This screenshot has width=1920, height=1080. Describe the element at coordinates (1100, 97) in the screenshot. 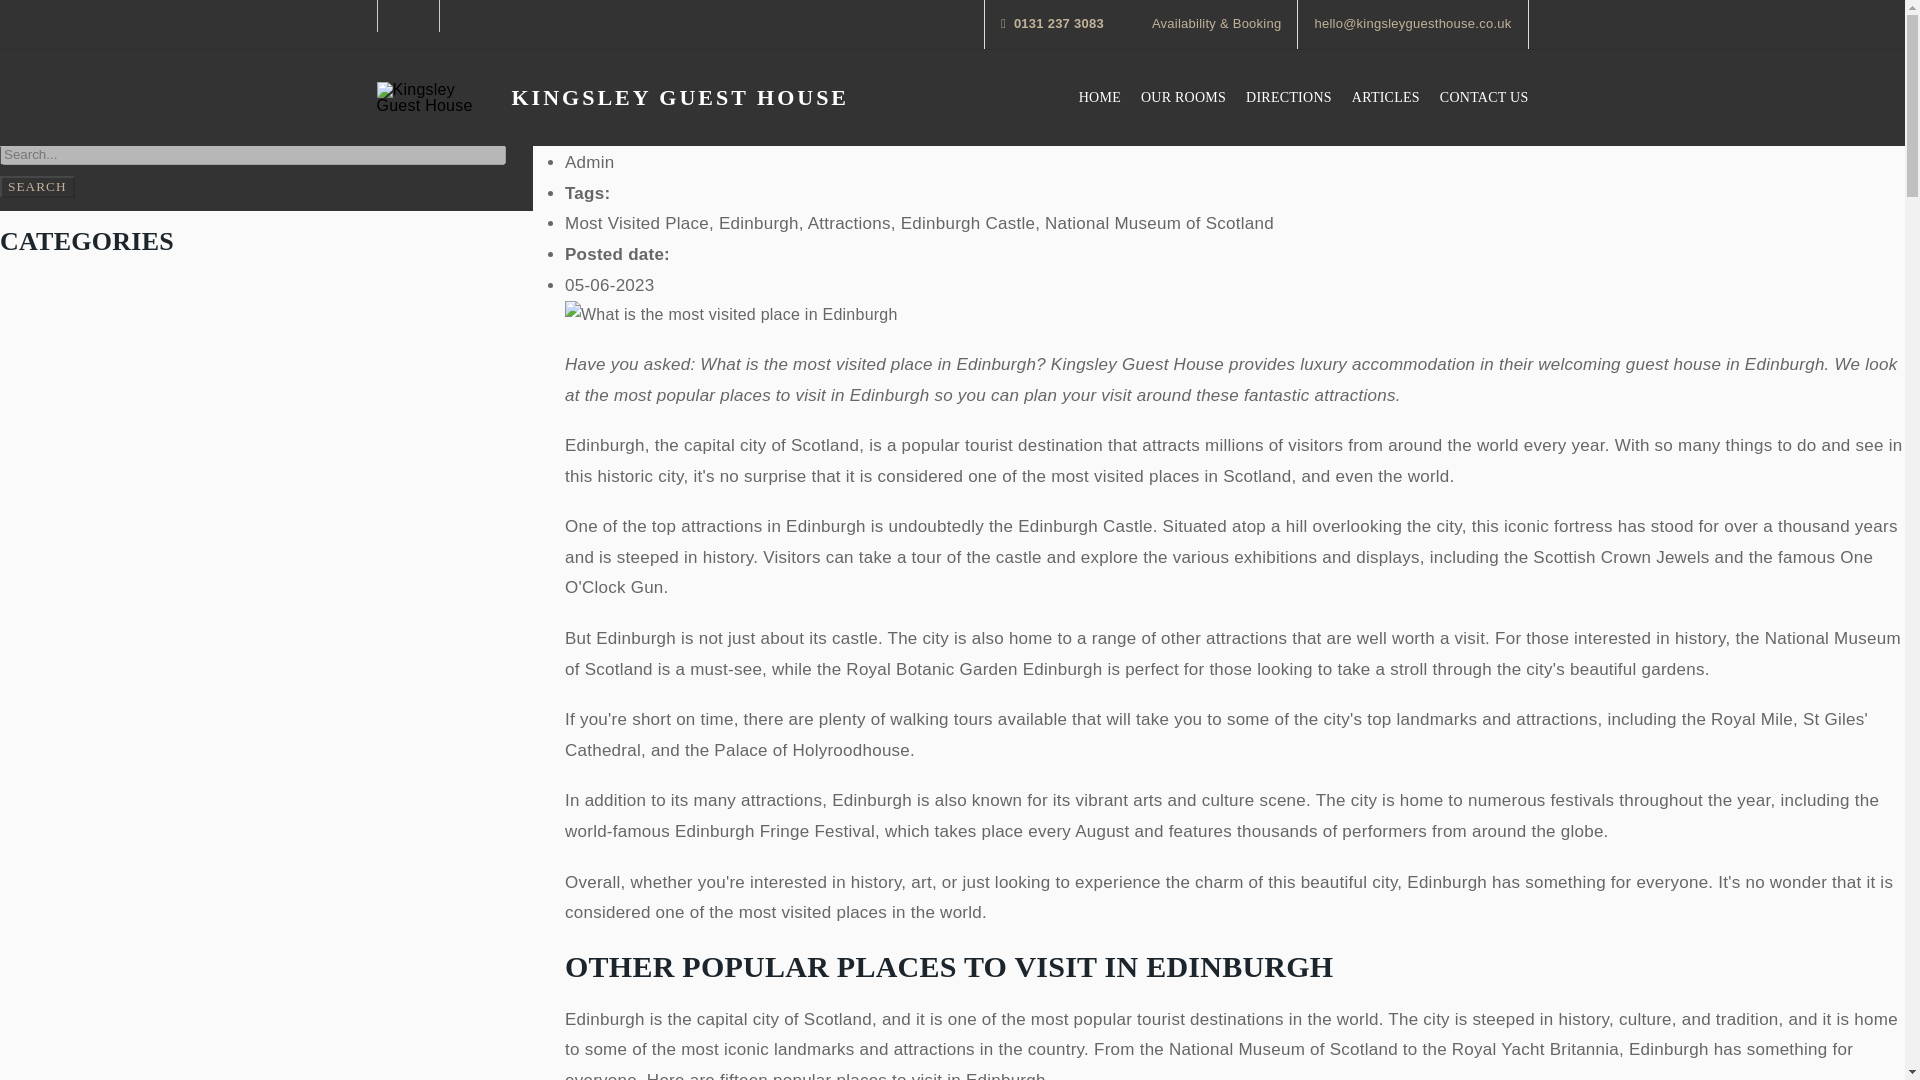

I see `Home` at that location.